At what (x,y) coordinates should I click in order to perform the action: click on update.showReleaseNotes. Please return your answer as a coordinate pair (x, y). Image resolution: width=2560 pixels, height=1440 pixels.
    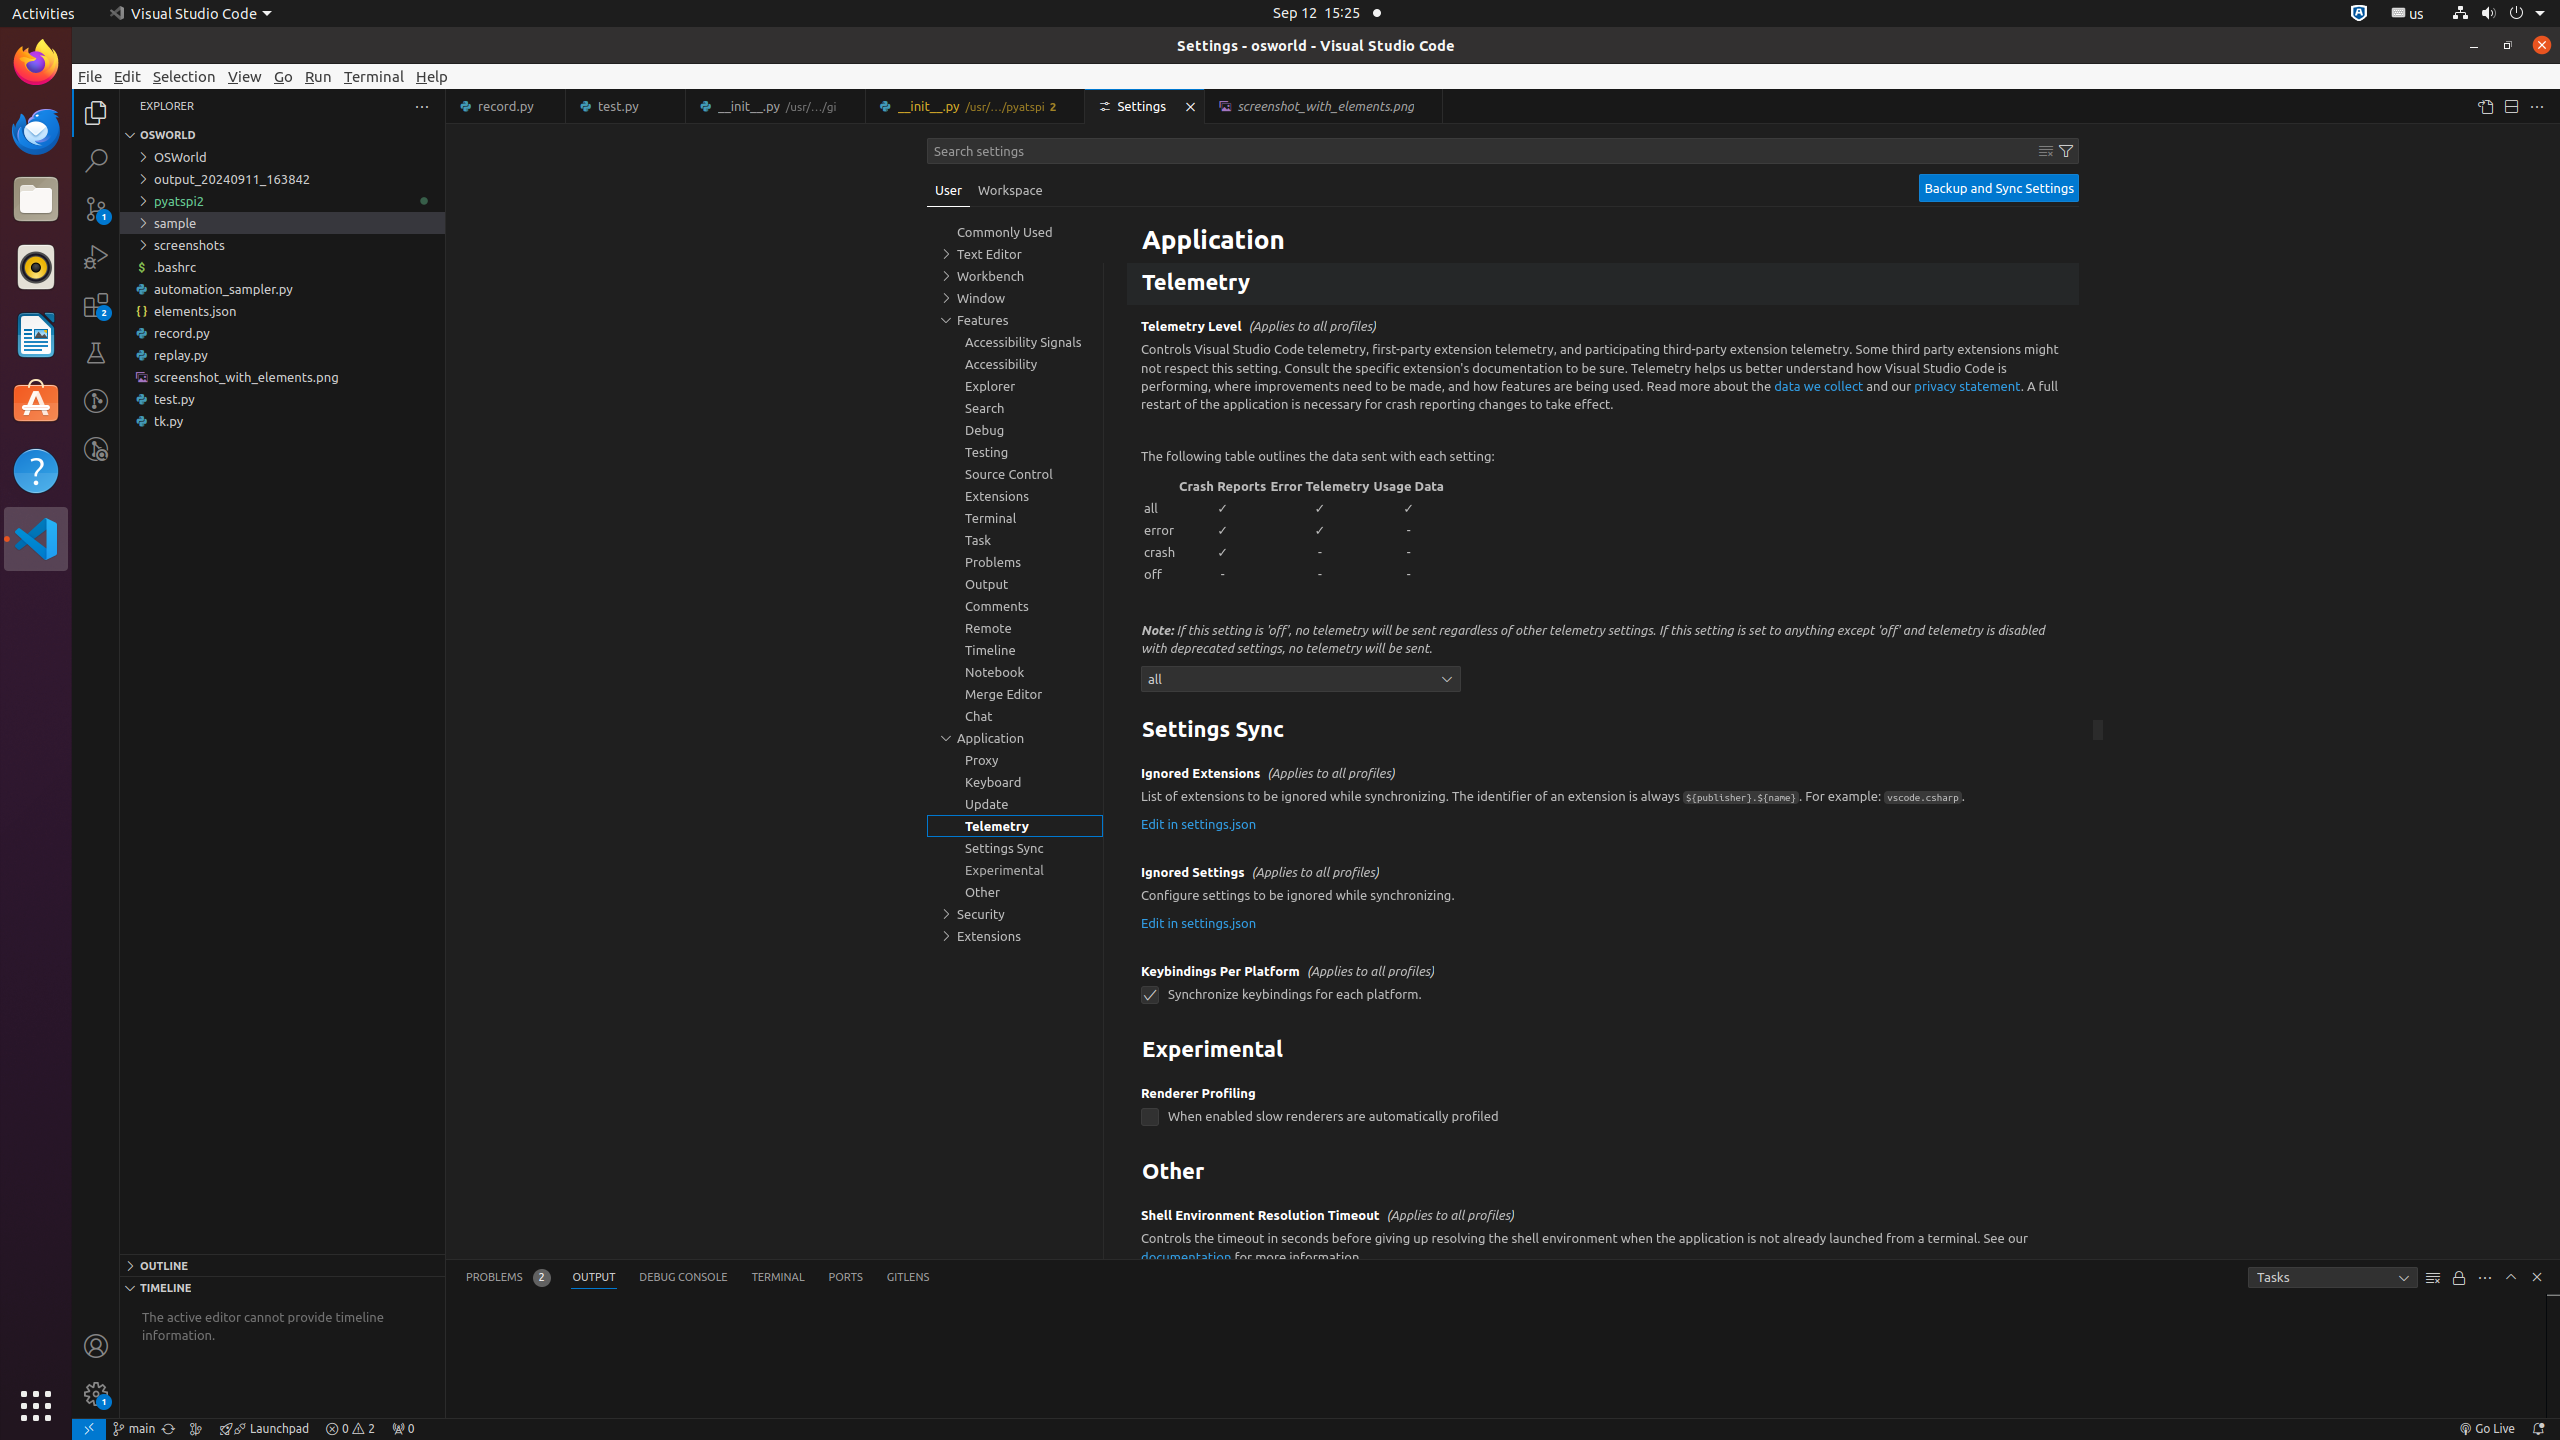
    Looking at the image, I should click on (1150, 228).